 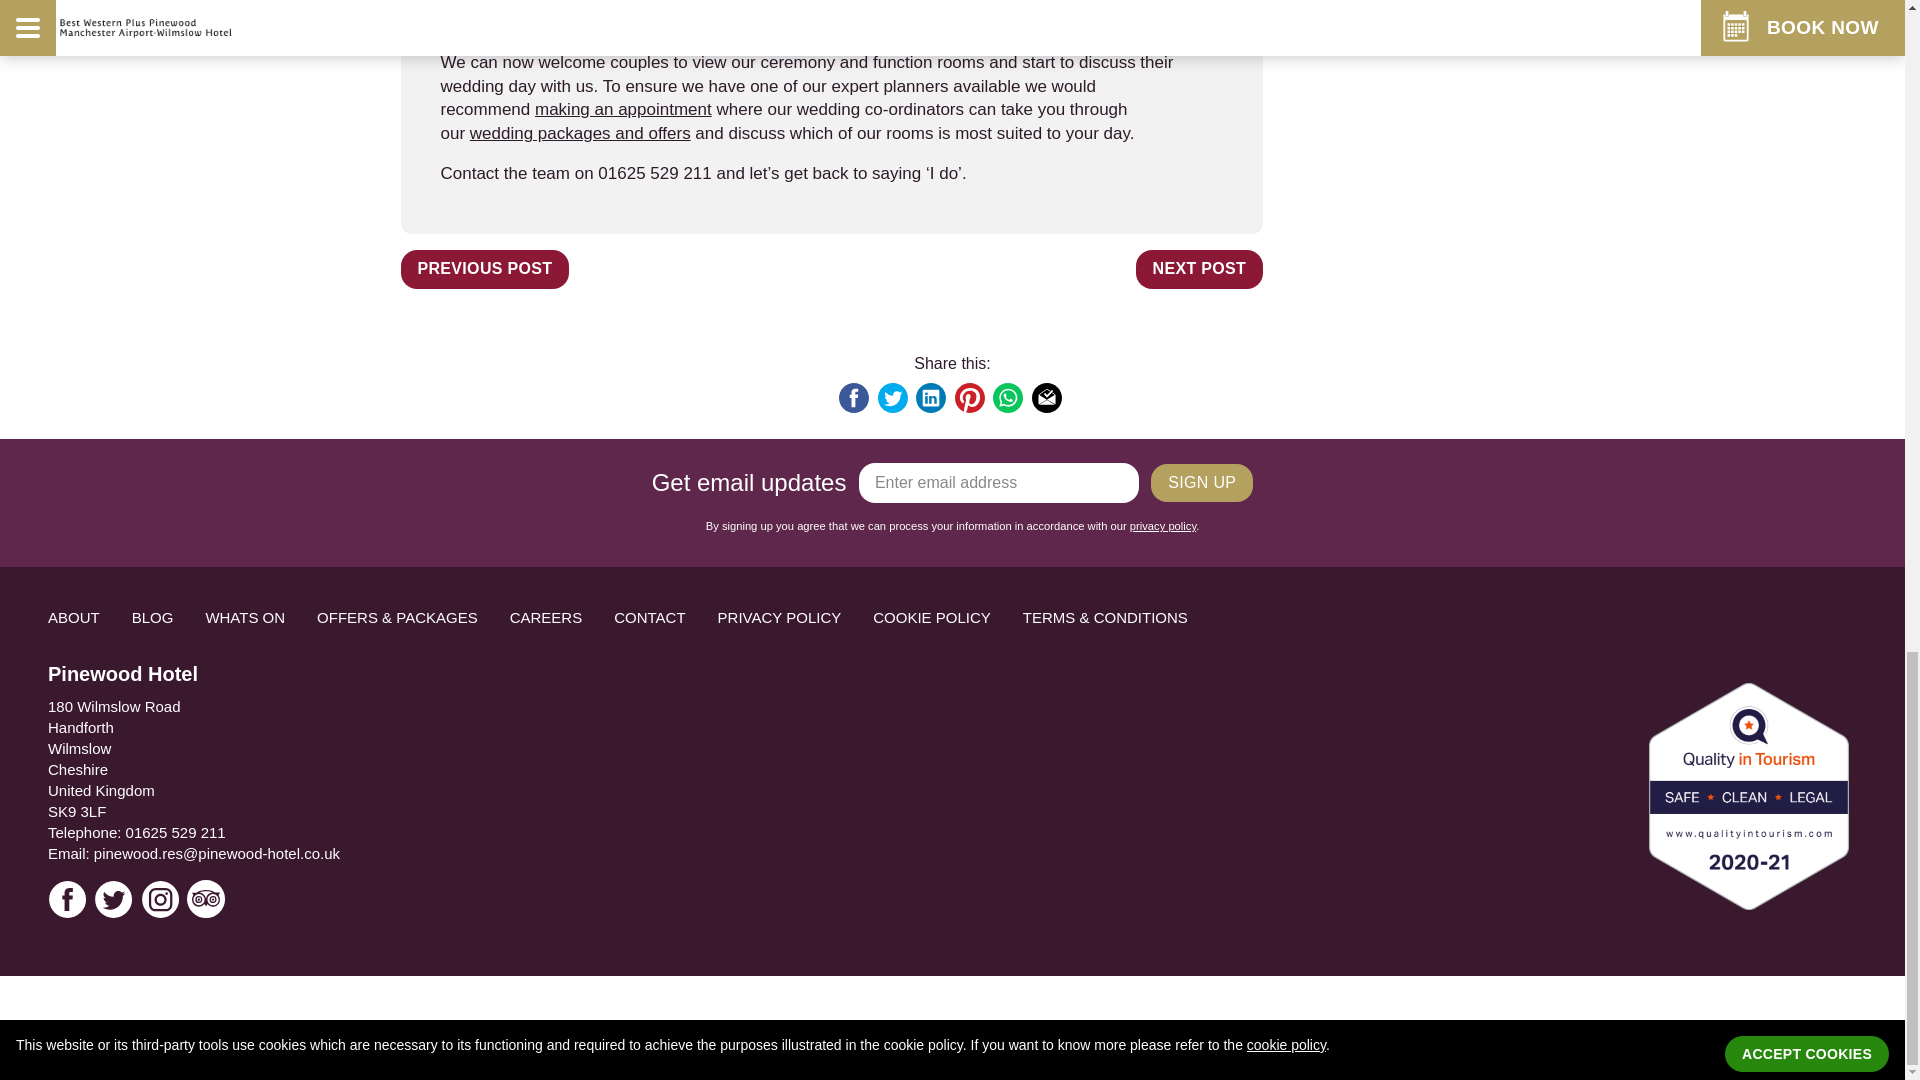 What do you see at coordinates (484, 269) in the screenshot?
I see `PREVIOUS POST` at bounding box center [484, 269].